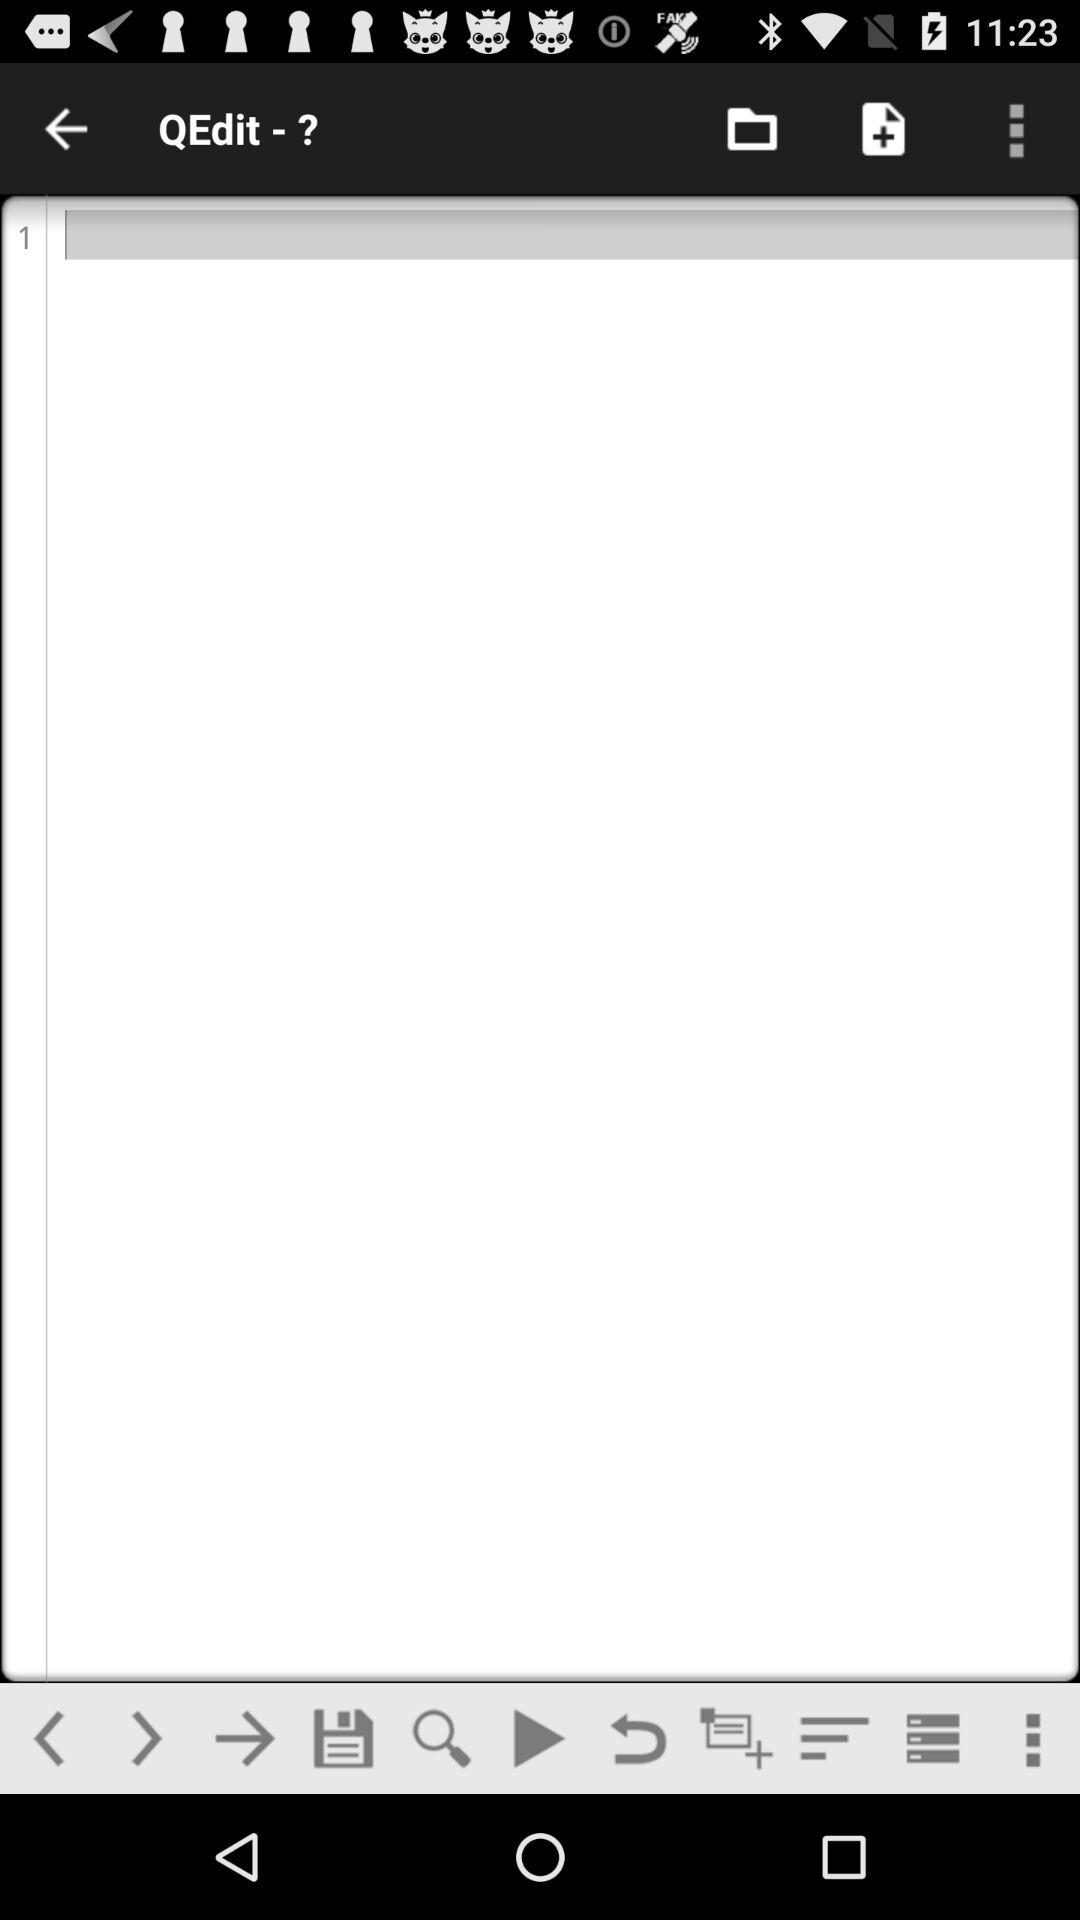  I want to click on open file, so click(752, 128).